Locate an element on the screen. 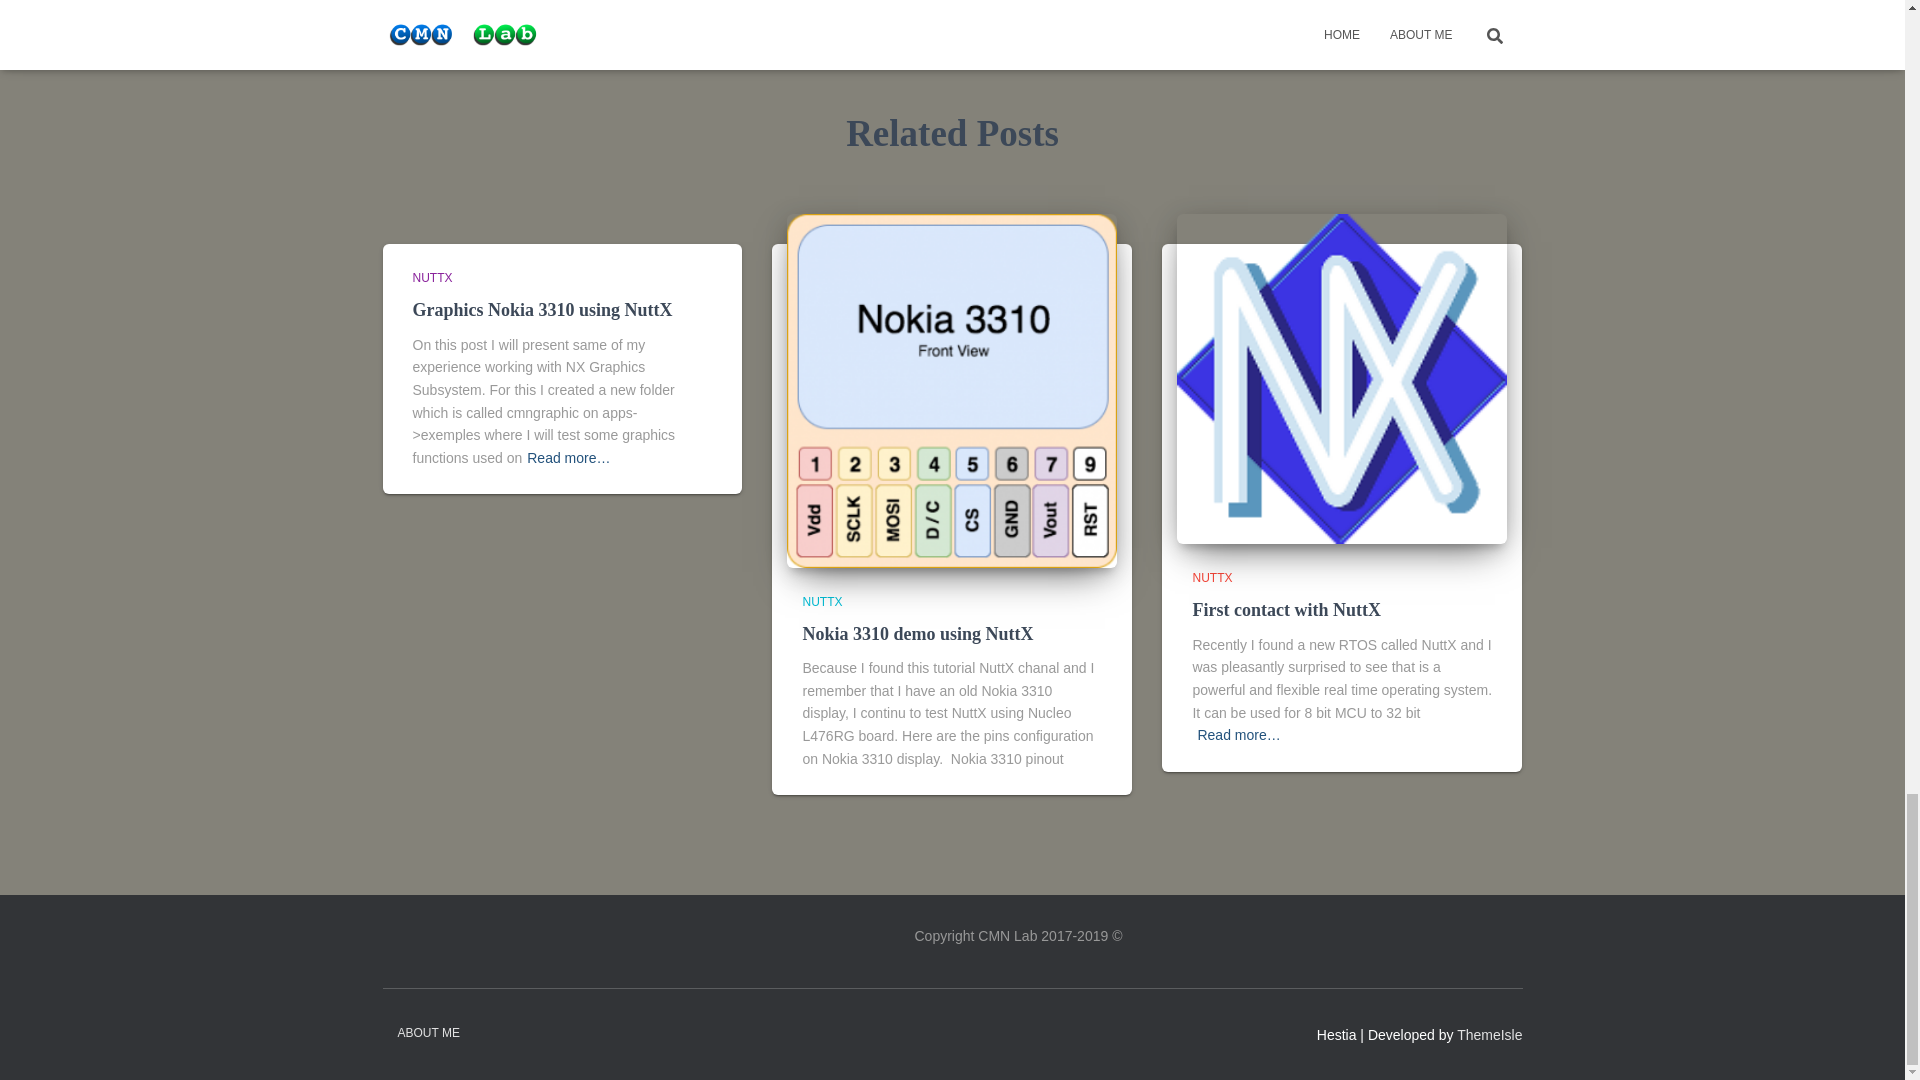 The height and width of the screenshot is (1080, 1920). View all posts in NuttX is located at coordinates (432, 278).